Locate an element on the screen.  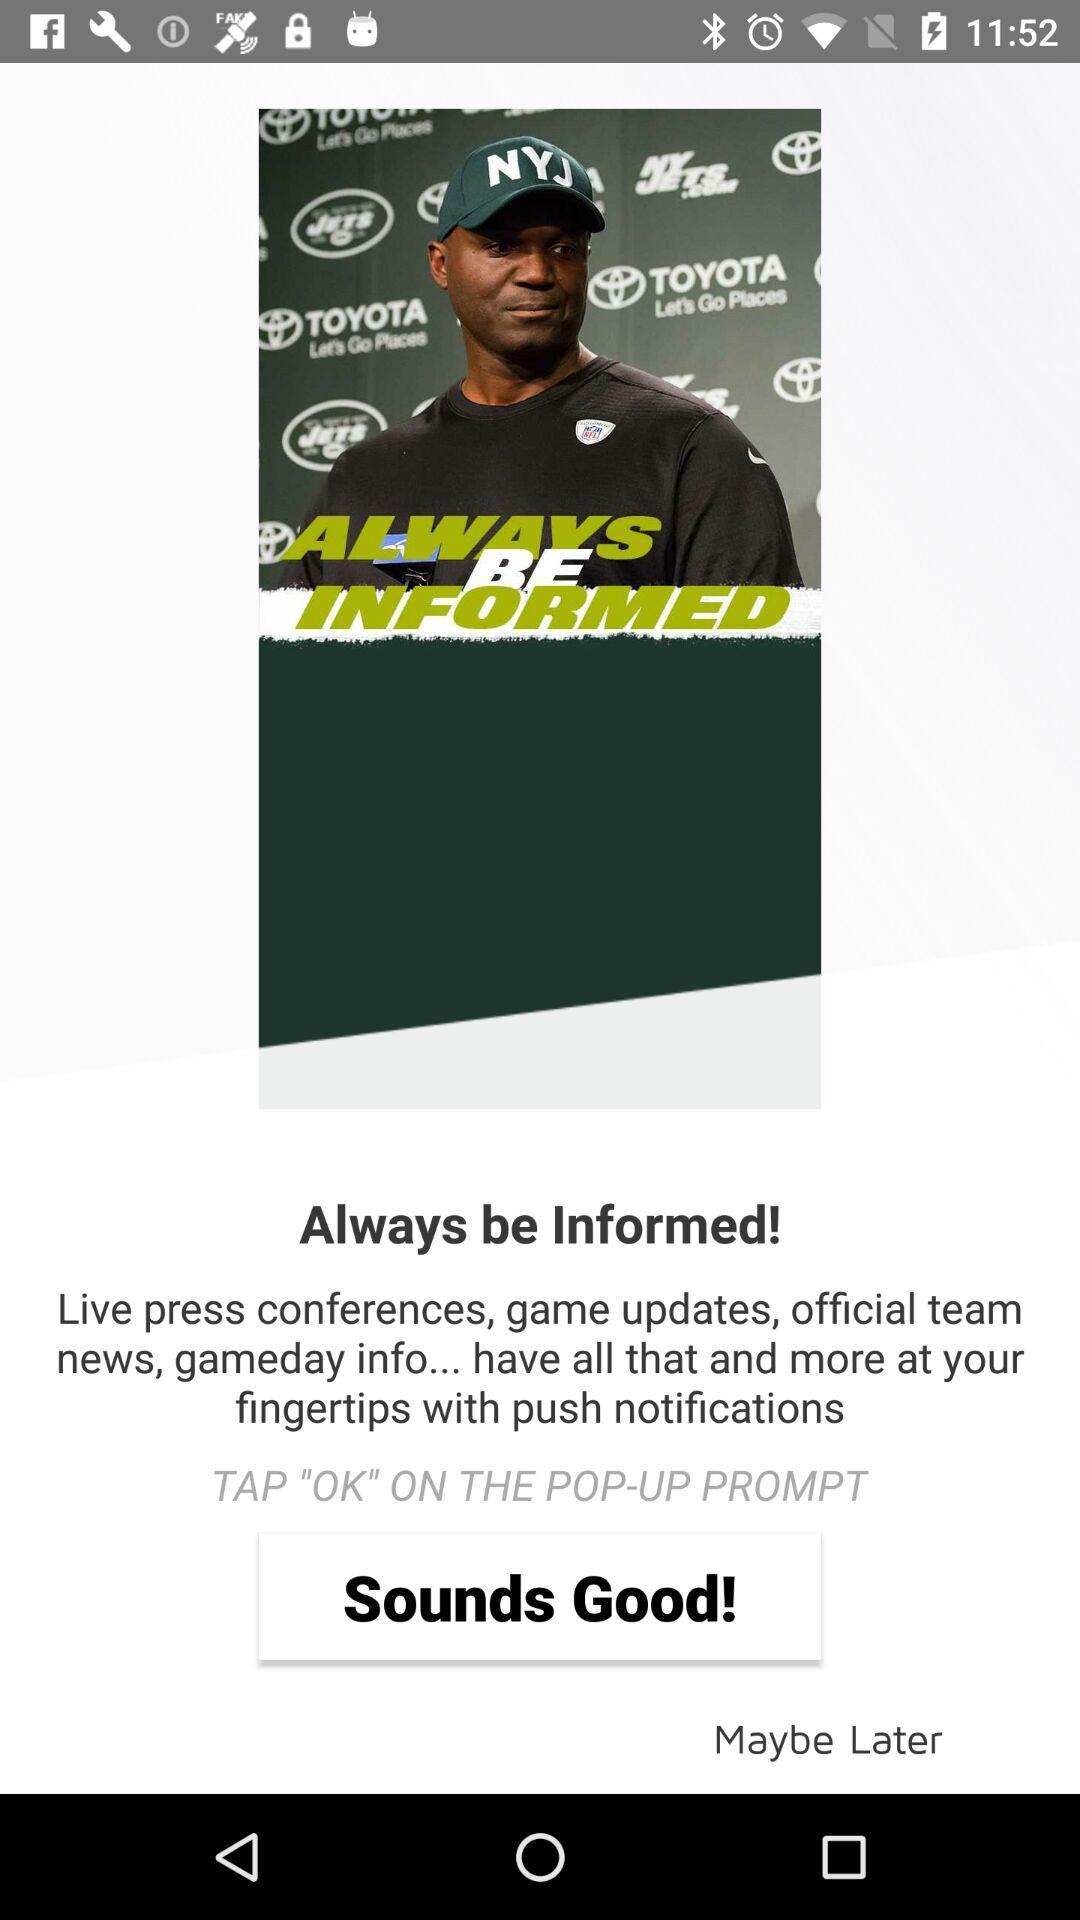
choose the item below the sounds good! icon is located at coordinates (828, 1736).